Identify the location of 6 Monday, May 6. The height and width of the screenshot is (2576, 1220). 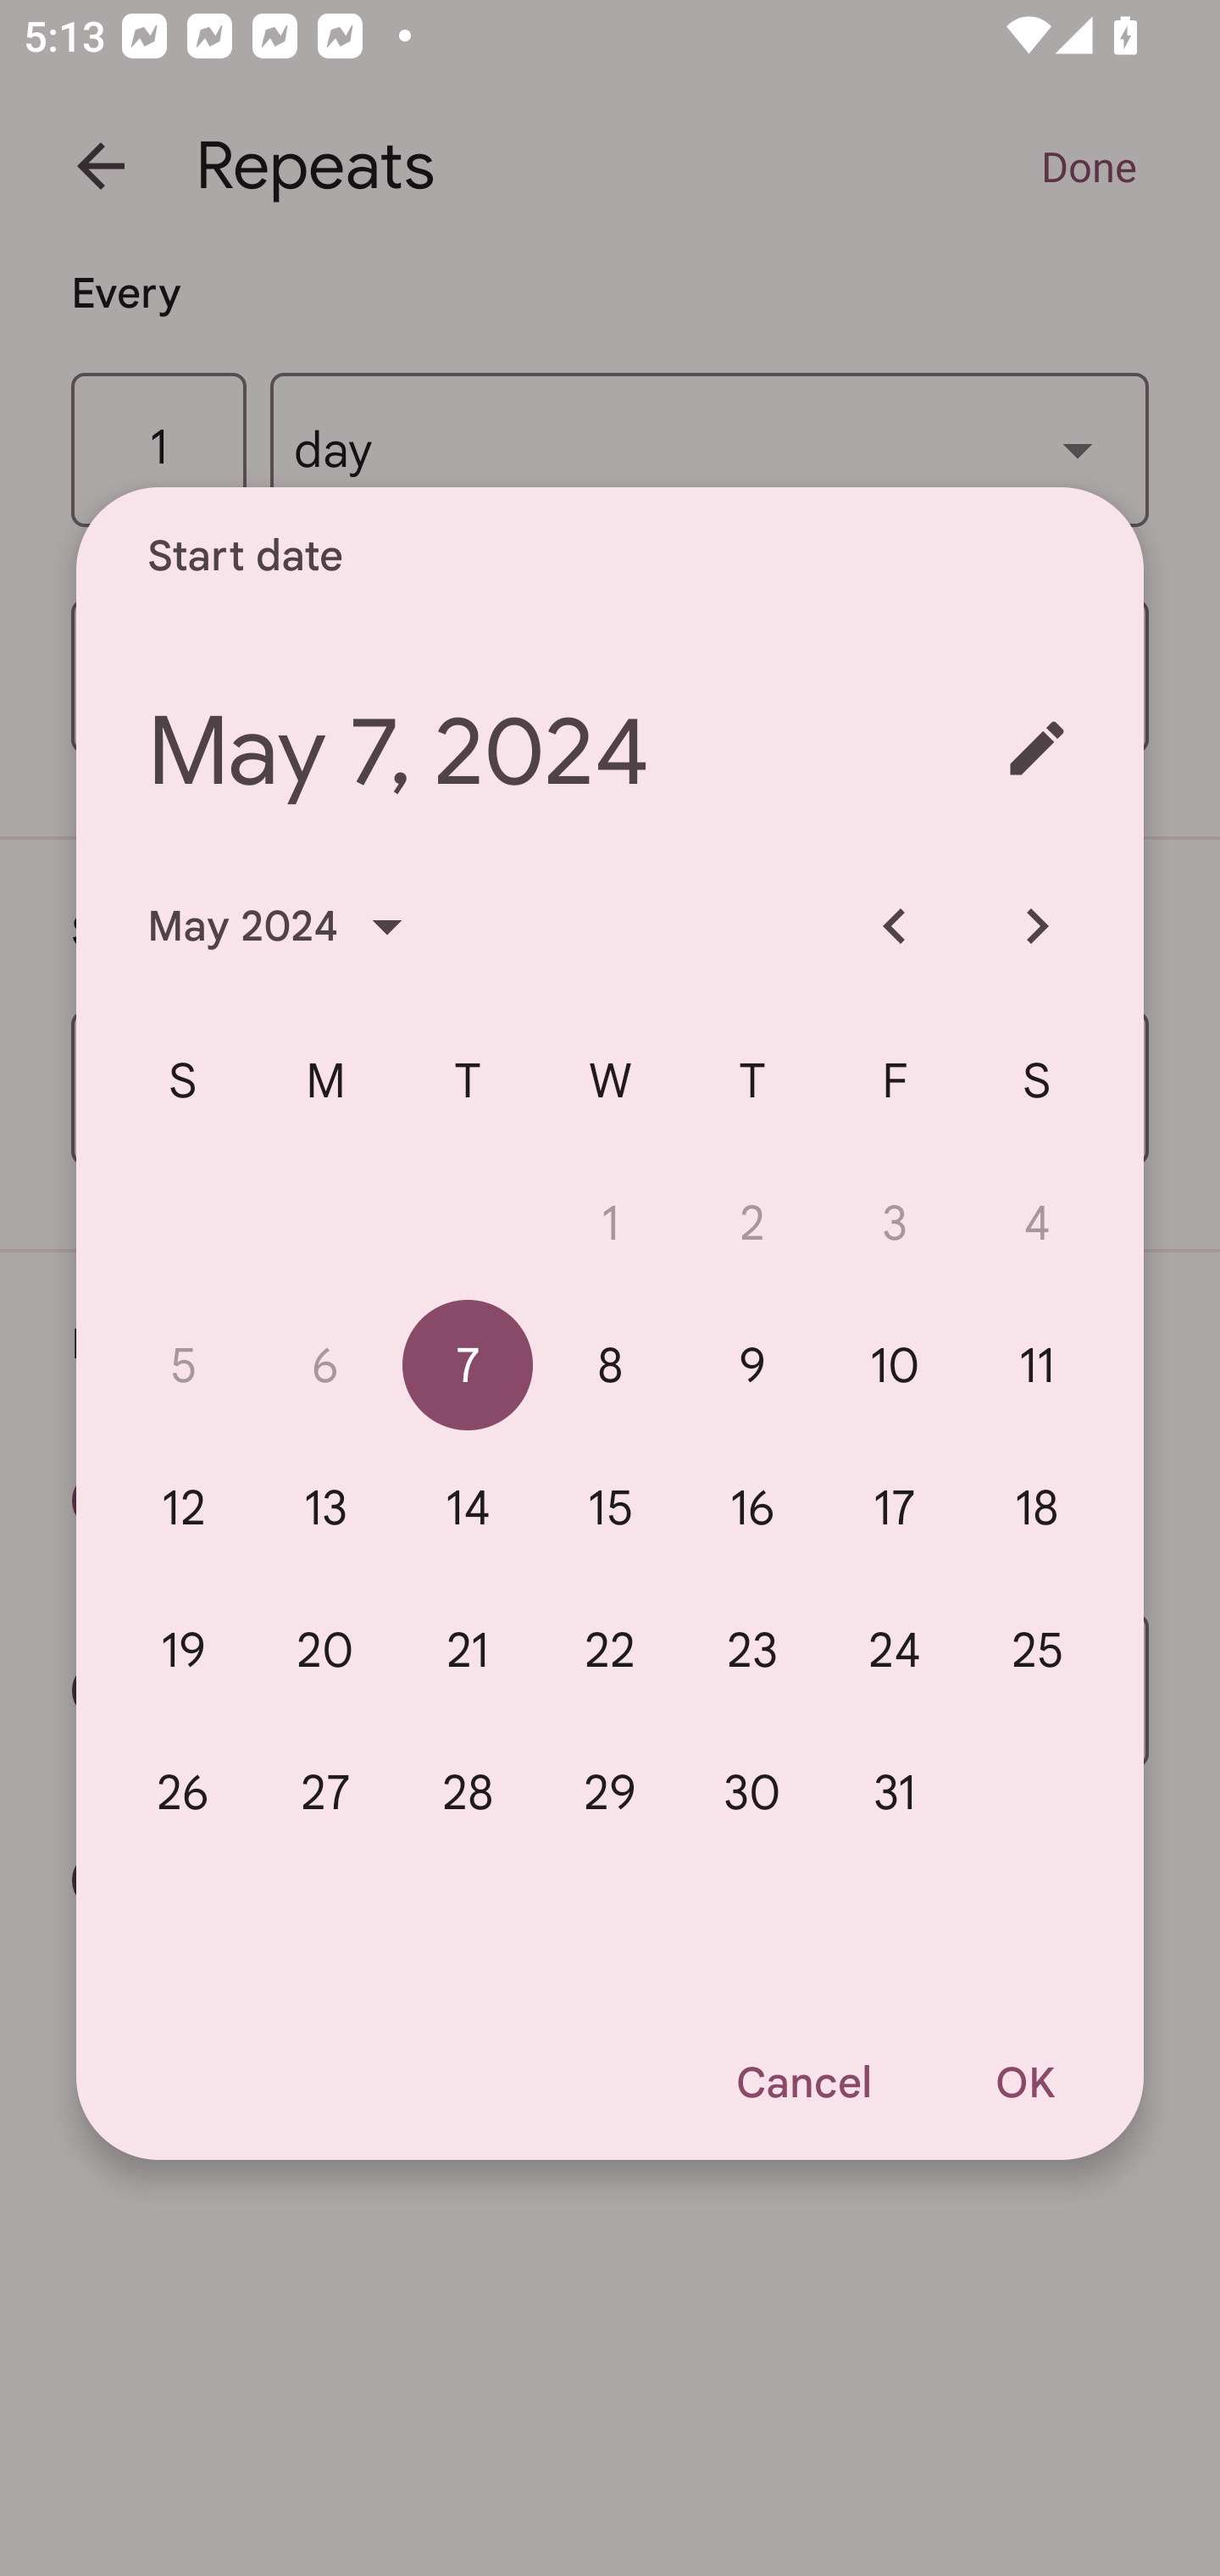
(325, 1365).